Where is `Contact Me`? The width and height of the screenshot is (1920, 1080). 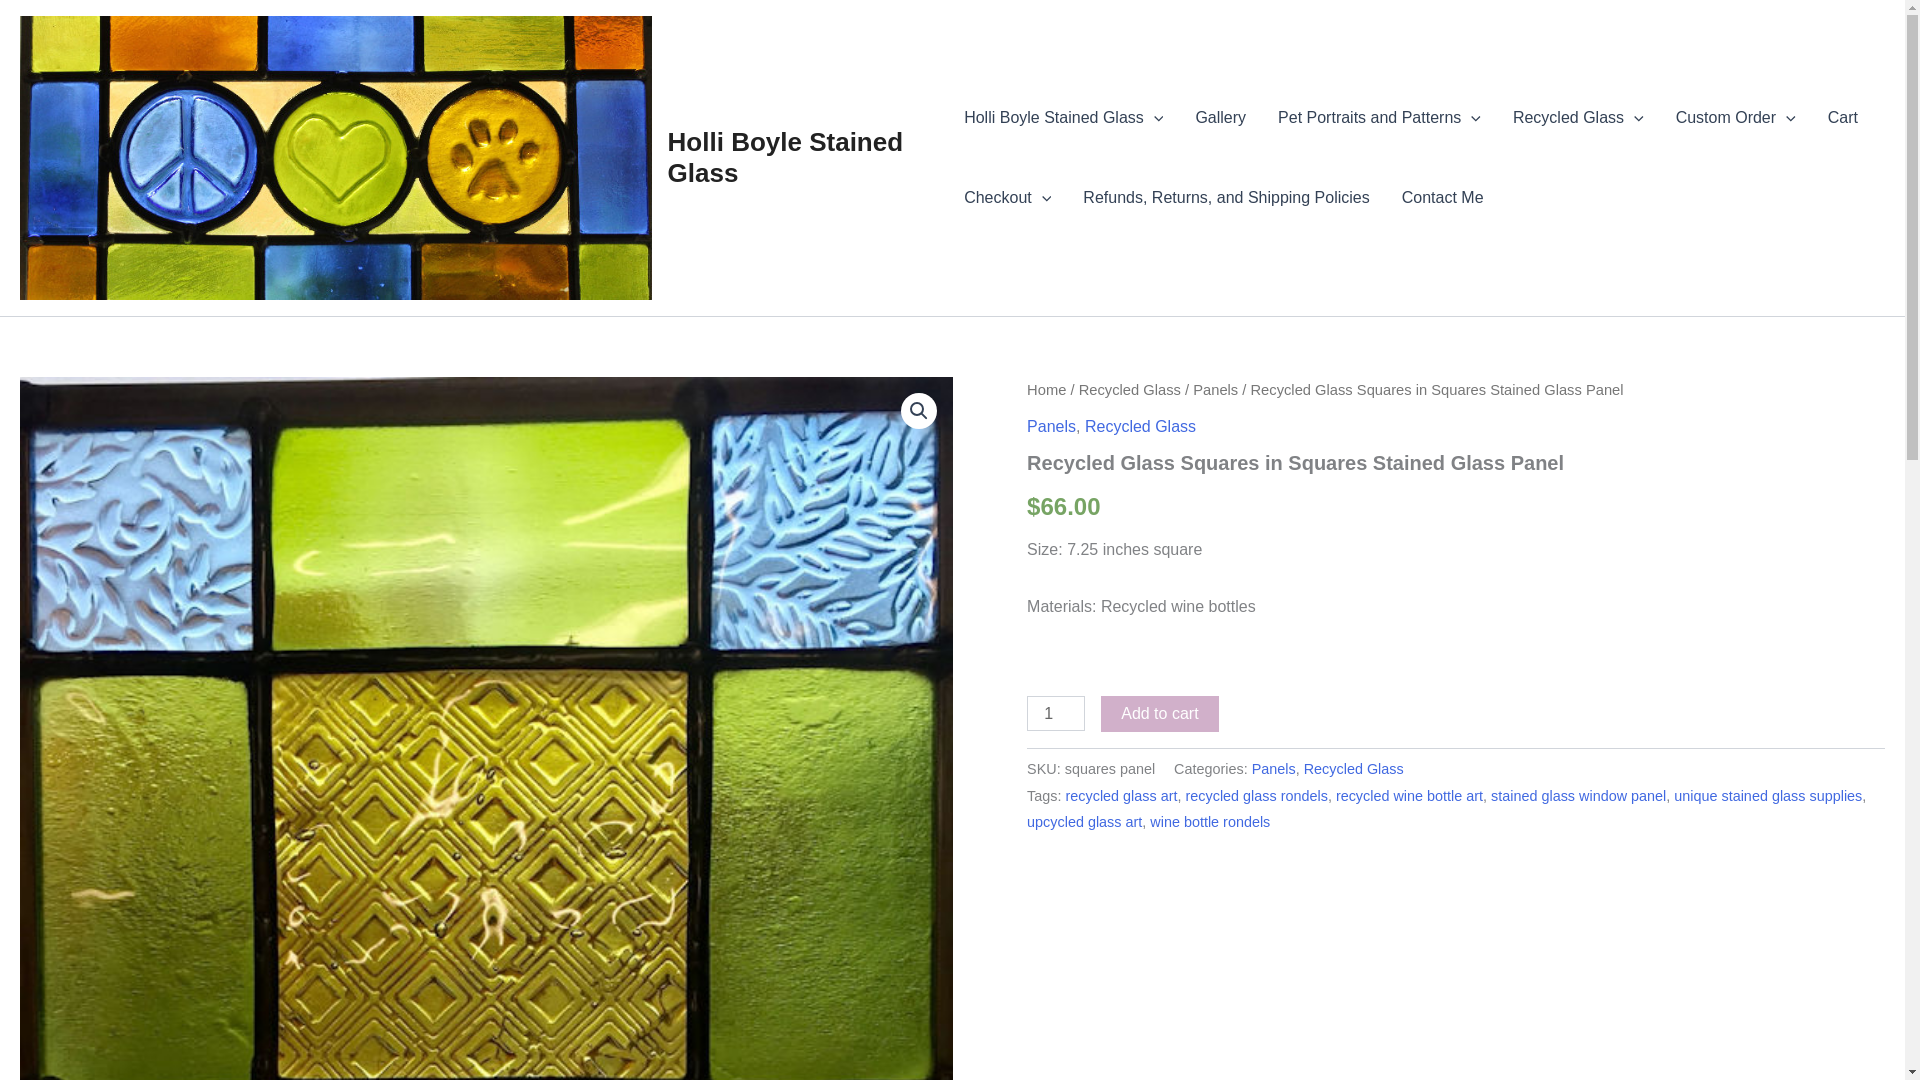 Contact Me is located at coordinates (1442, 197).